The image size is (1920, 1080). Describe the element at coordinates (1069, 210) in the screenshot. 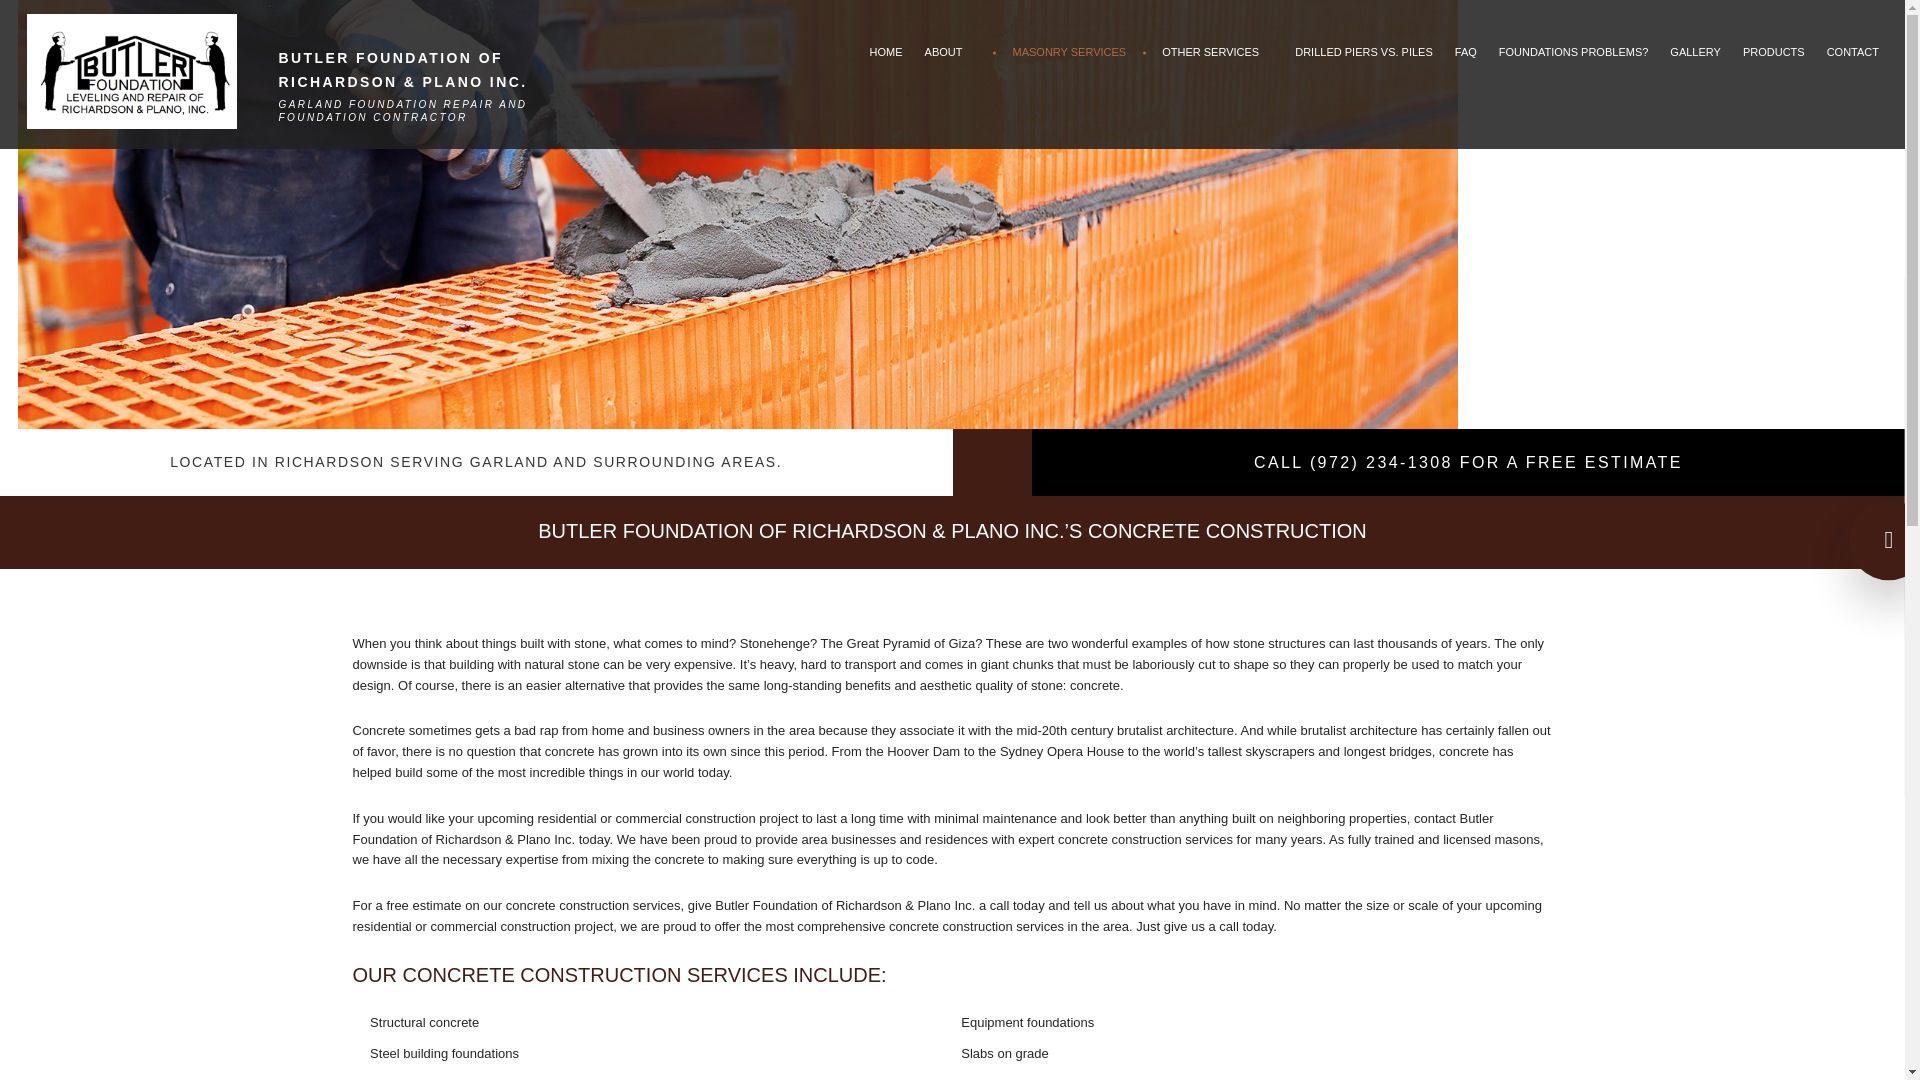

I see `CONCRETE REPAIR` at that location.